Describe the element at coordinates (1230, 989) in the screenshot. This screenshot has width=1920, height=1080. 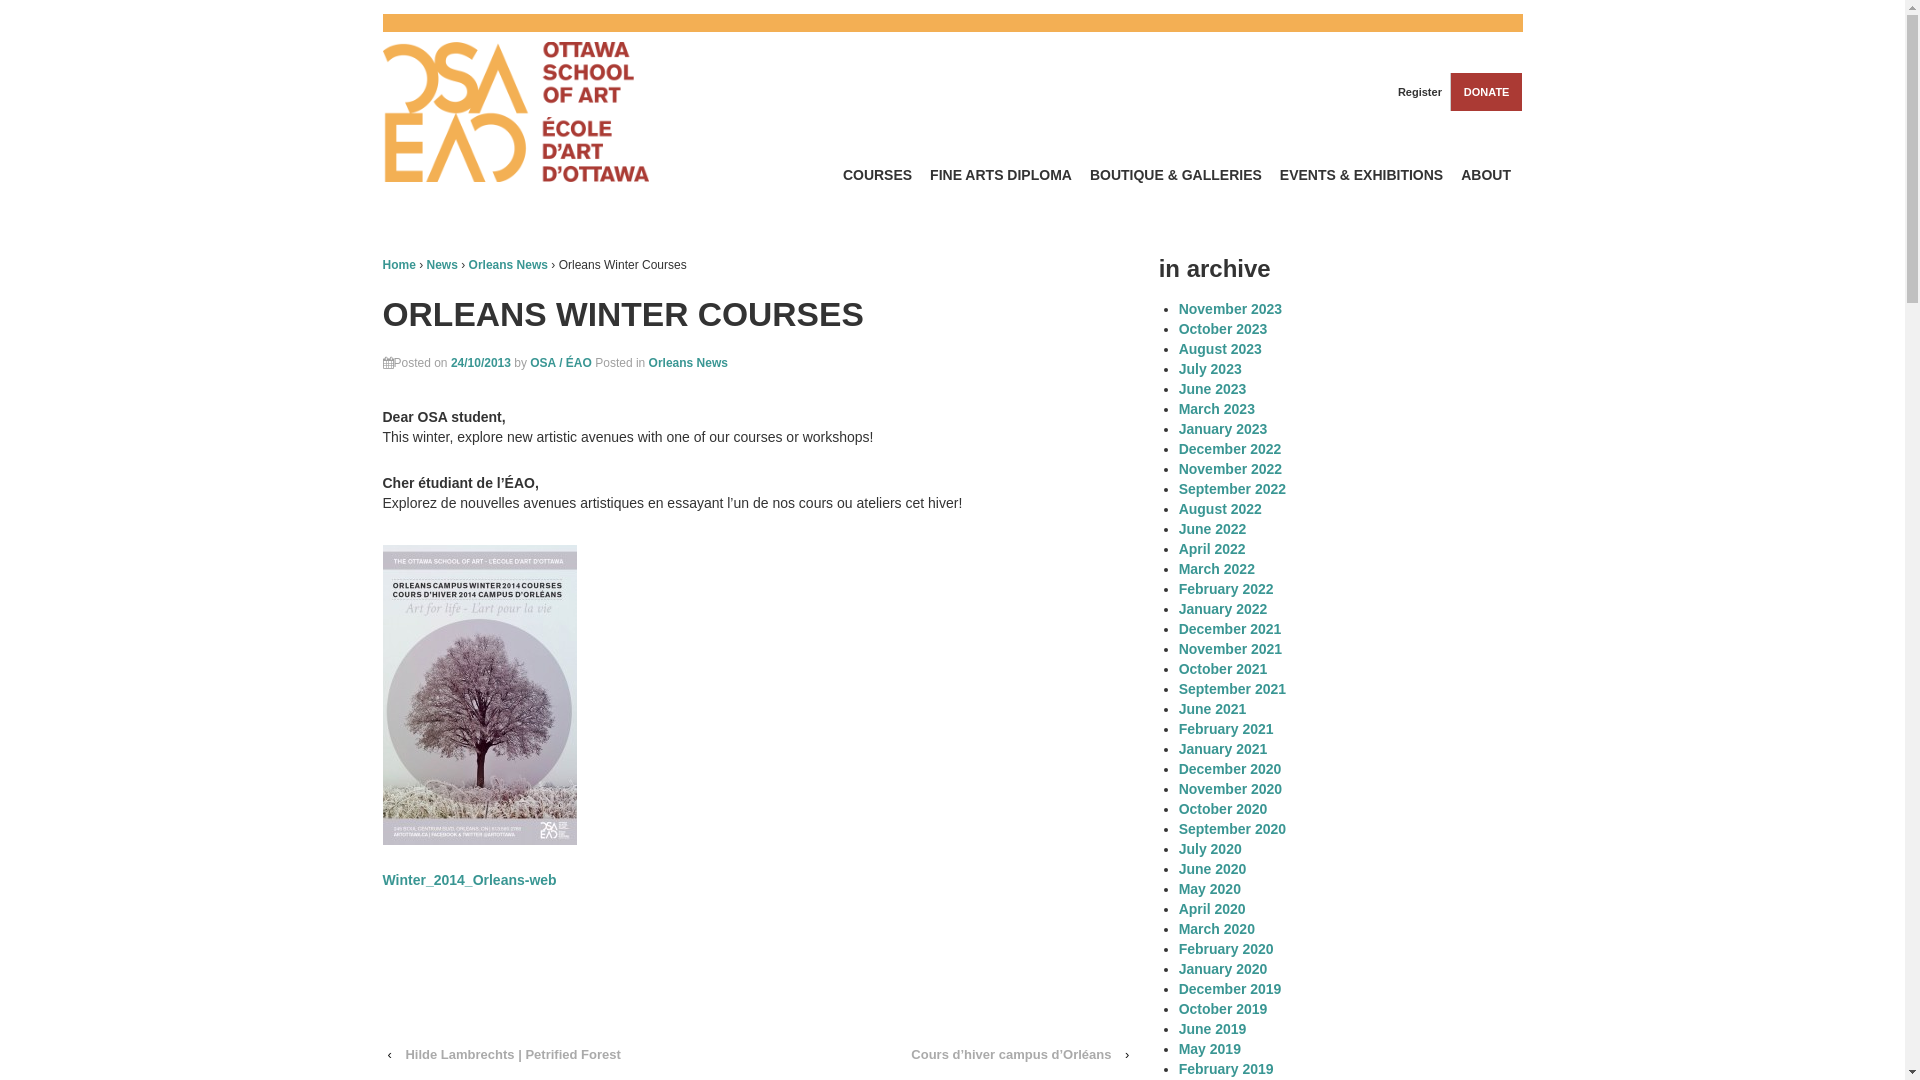
I see `December 2019` at that location.